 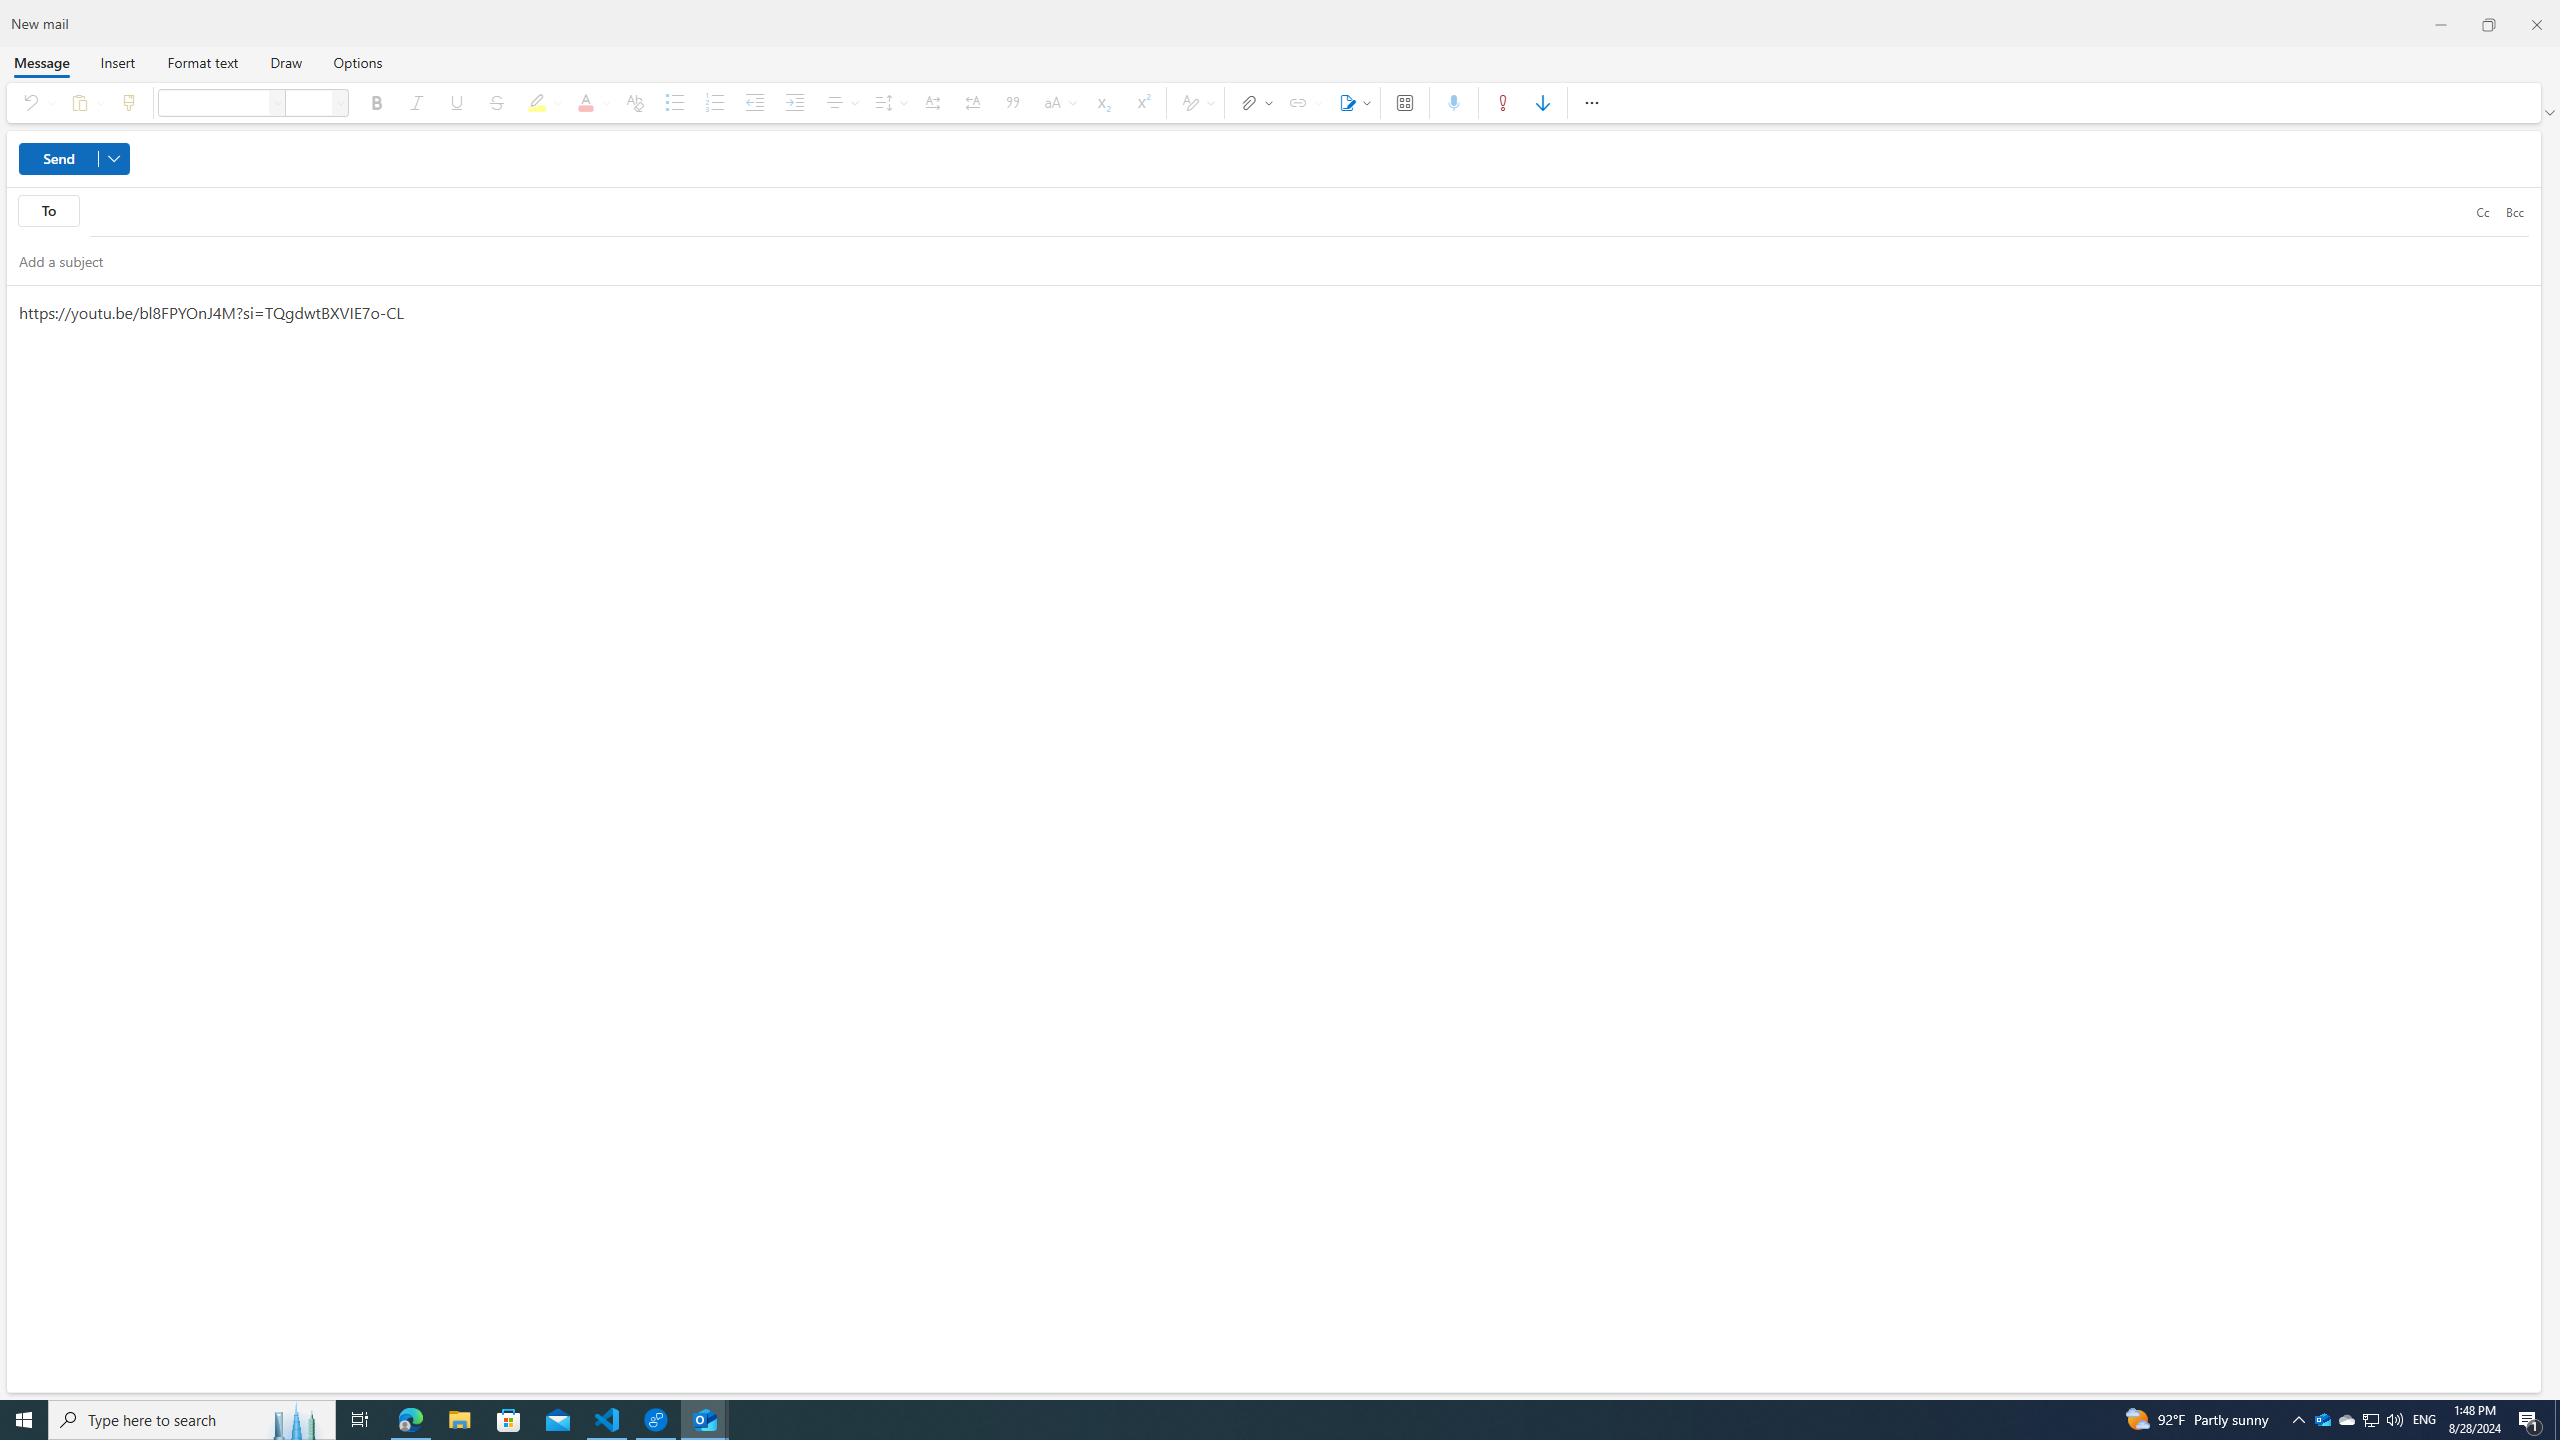 What do you see at coordinates (889, 102) in the screenshot?
I see `Spacing` at bounding box center [889, 102].